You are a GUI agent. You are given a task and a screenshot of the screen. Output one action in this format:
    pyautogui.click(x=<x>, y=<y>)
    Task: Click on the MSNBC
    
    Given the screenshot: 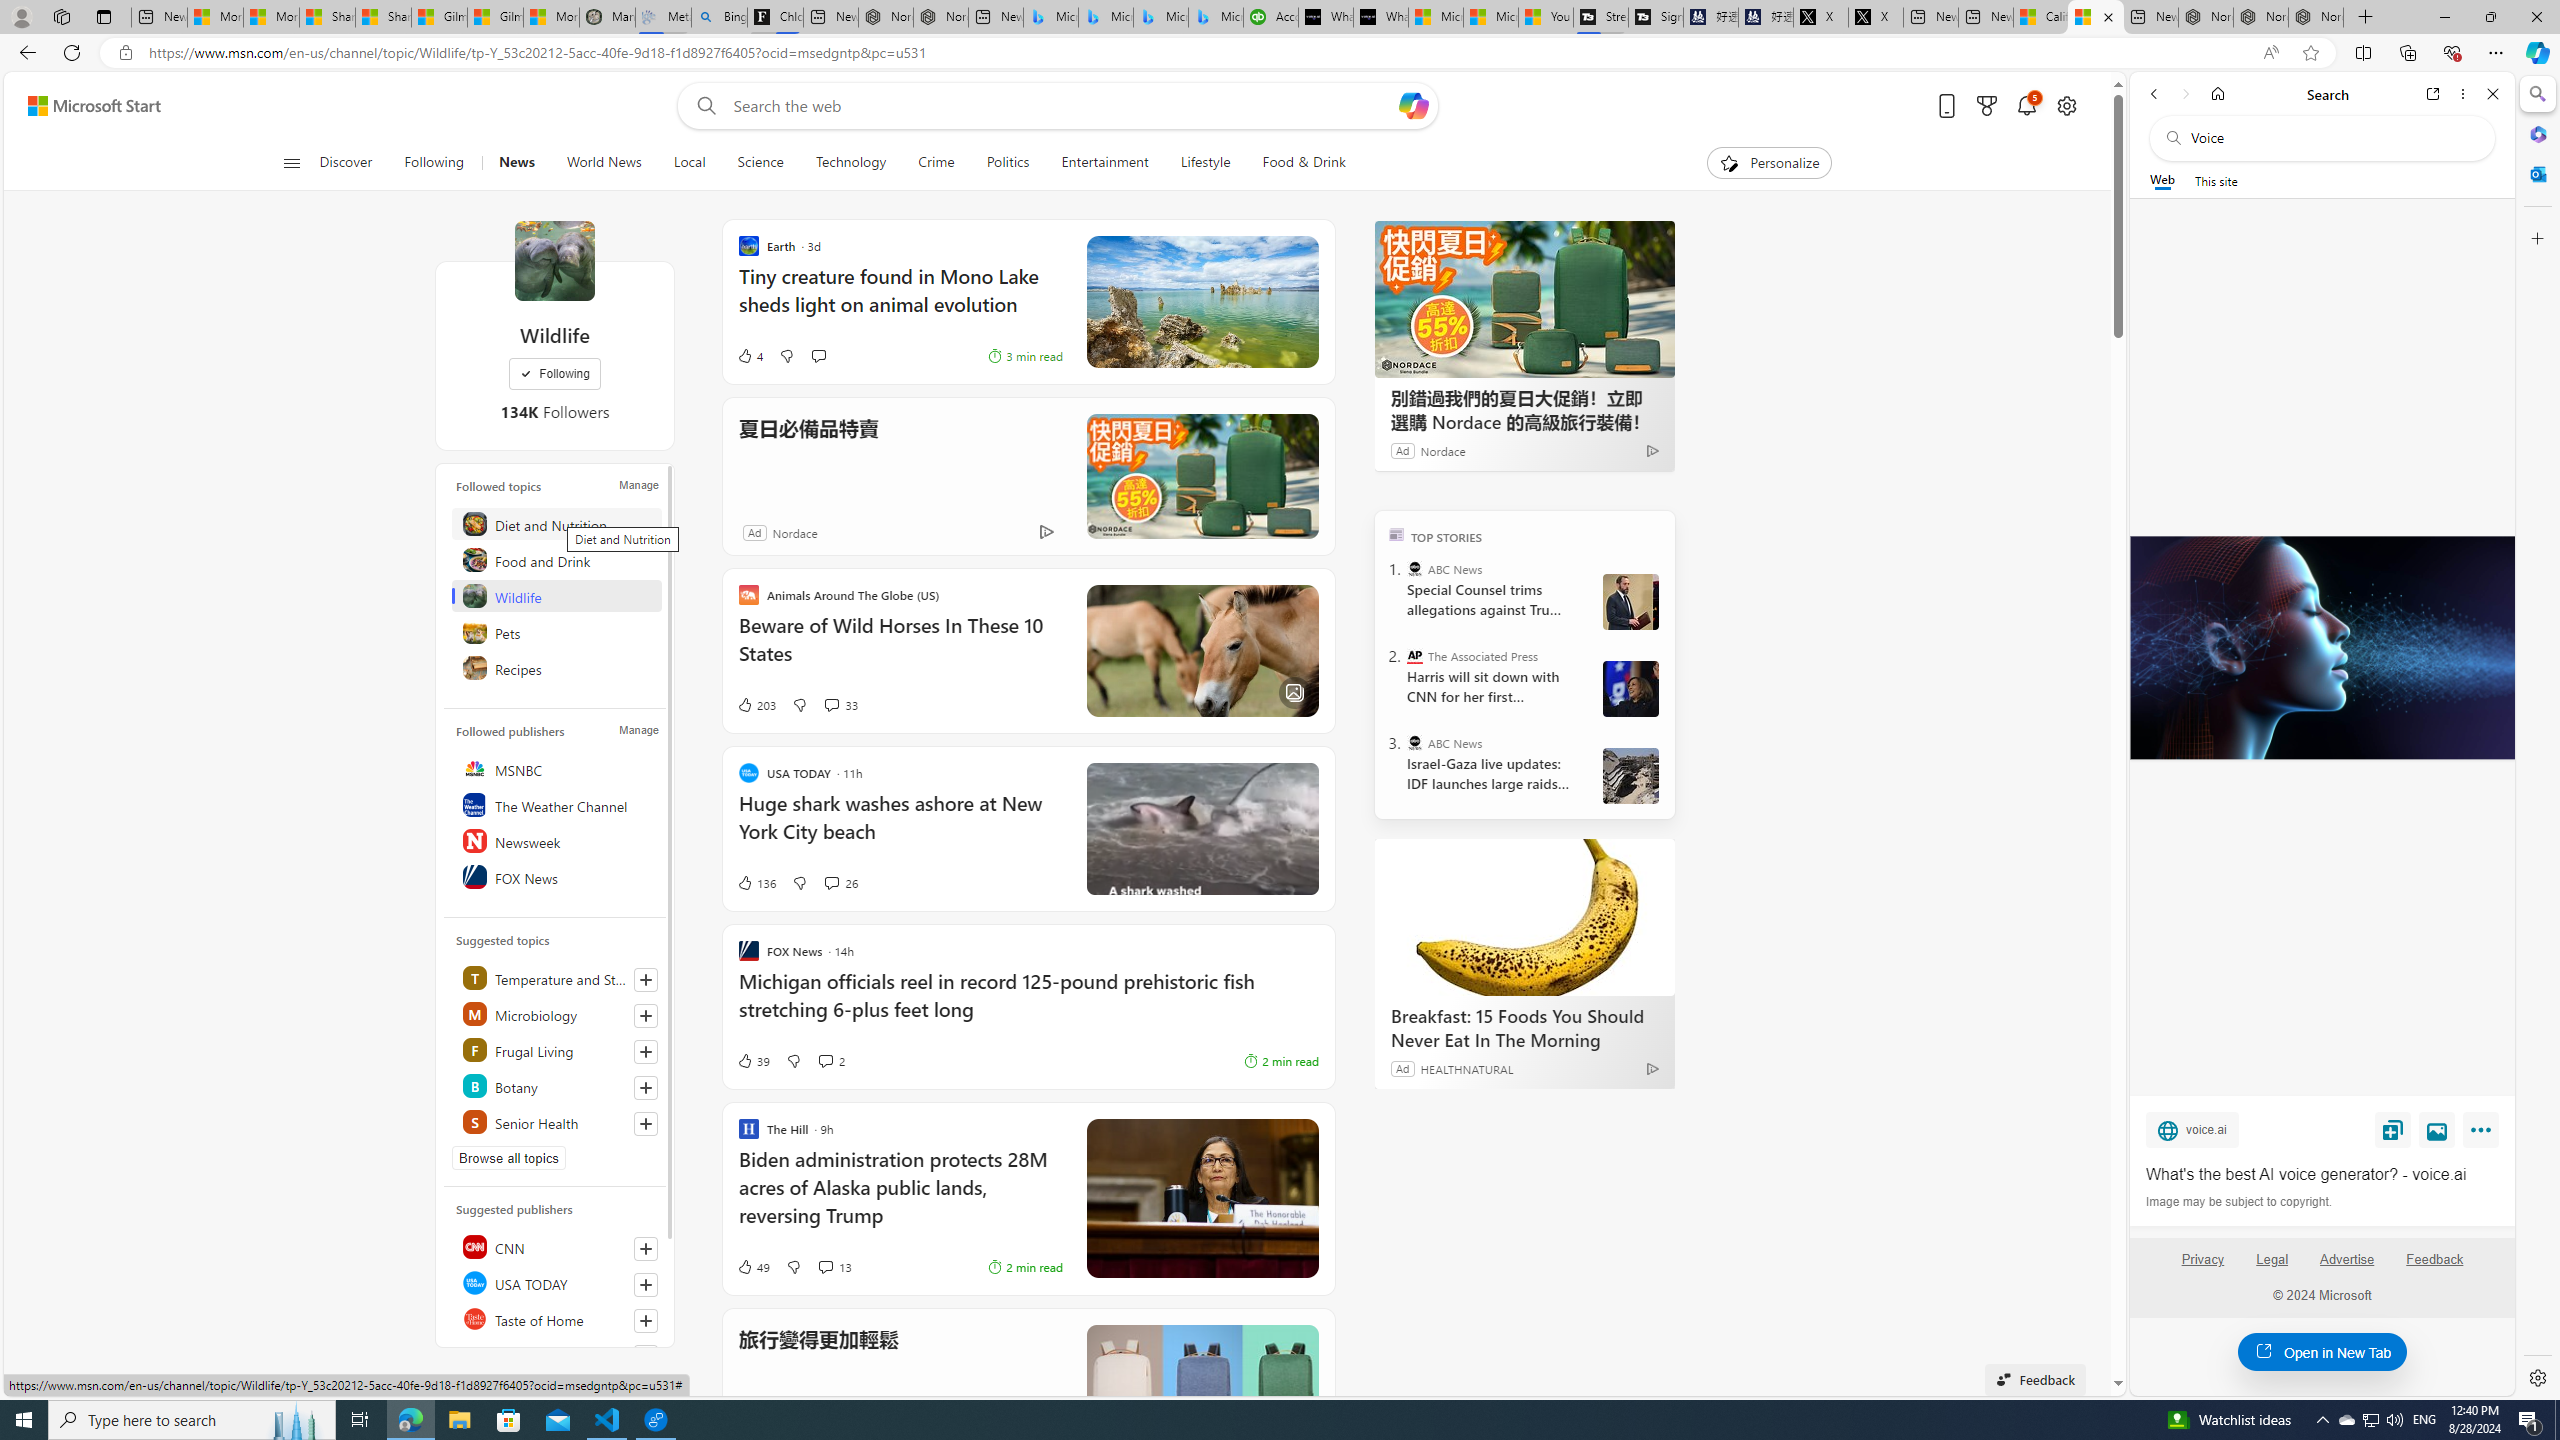 What is the action you would take?
    pyautogui.click(x=558, y=768)
    